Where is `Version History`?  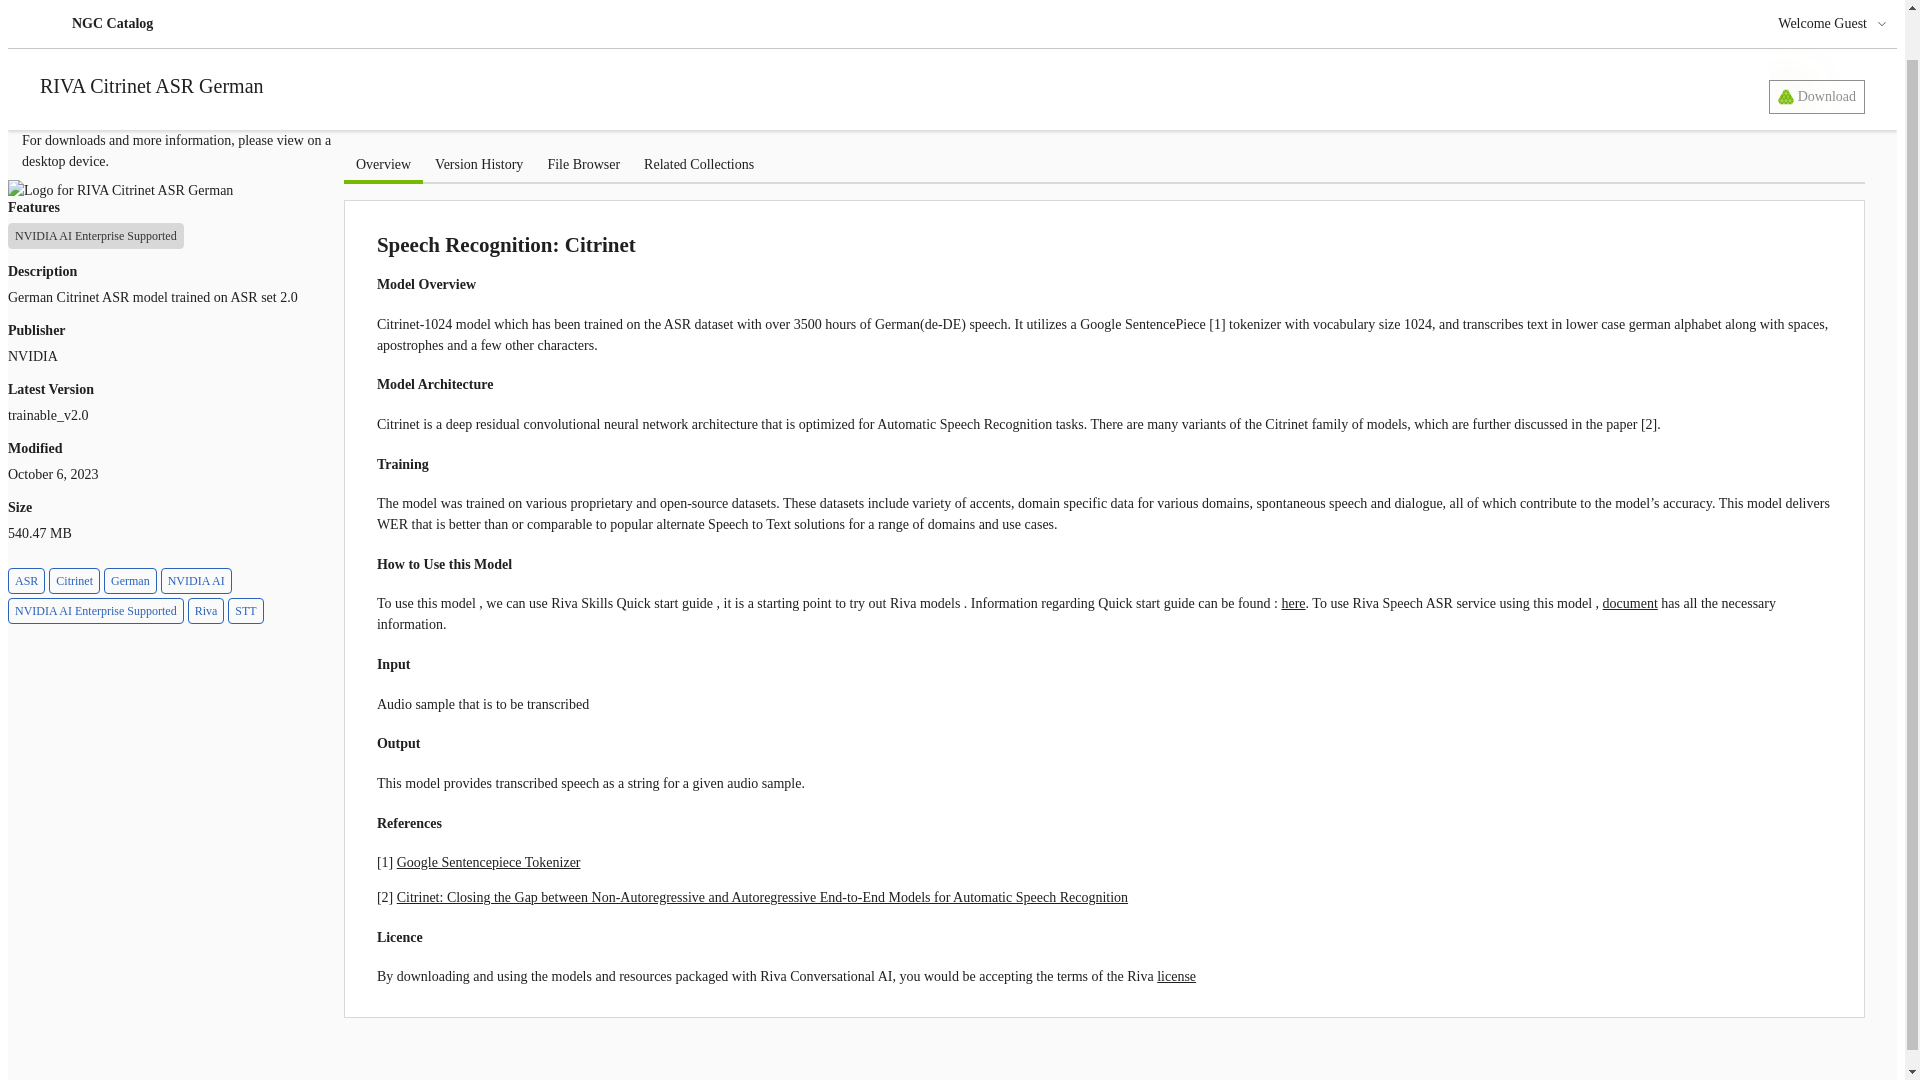 Version History is located at coordinates (478, 164).